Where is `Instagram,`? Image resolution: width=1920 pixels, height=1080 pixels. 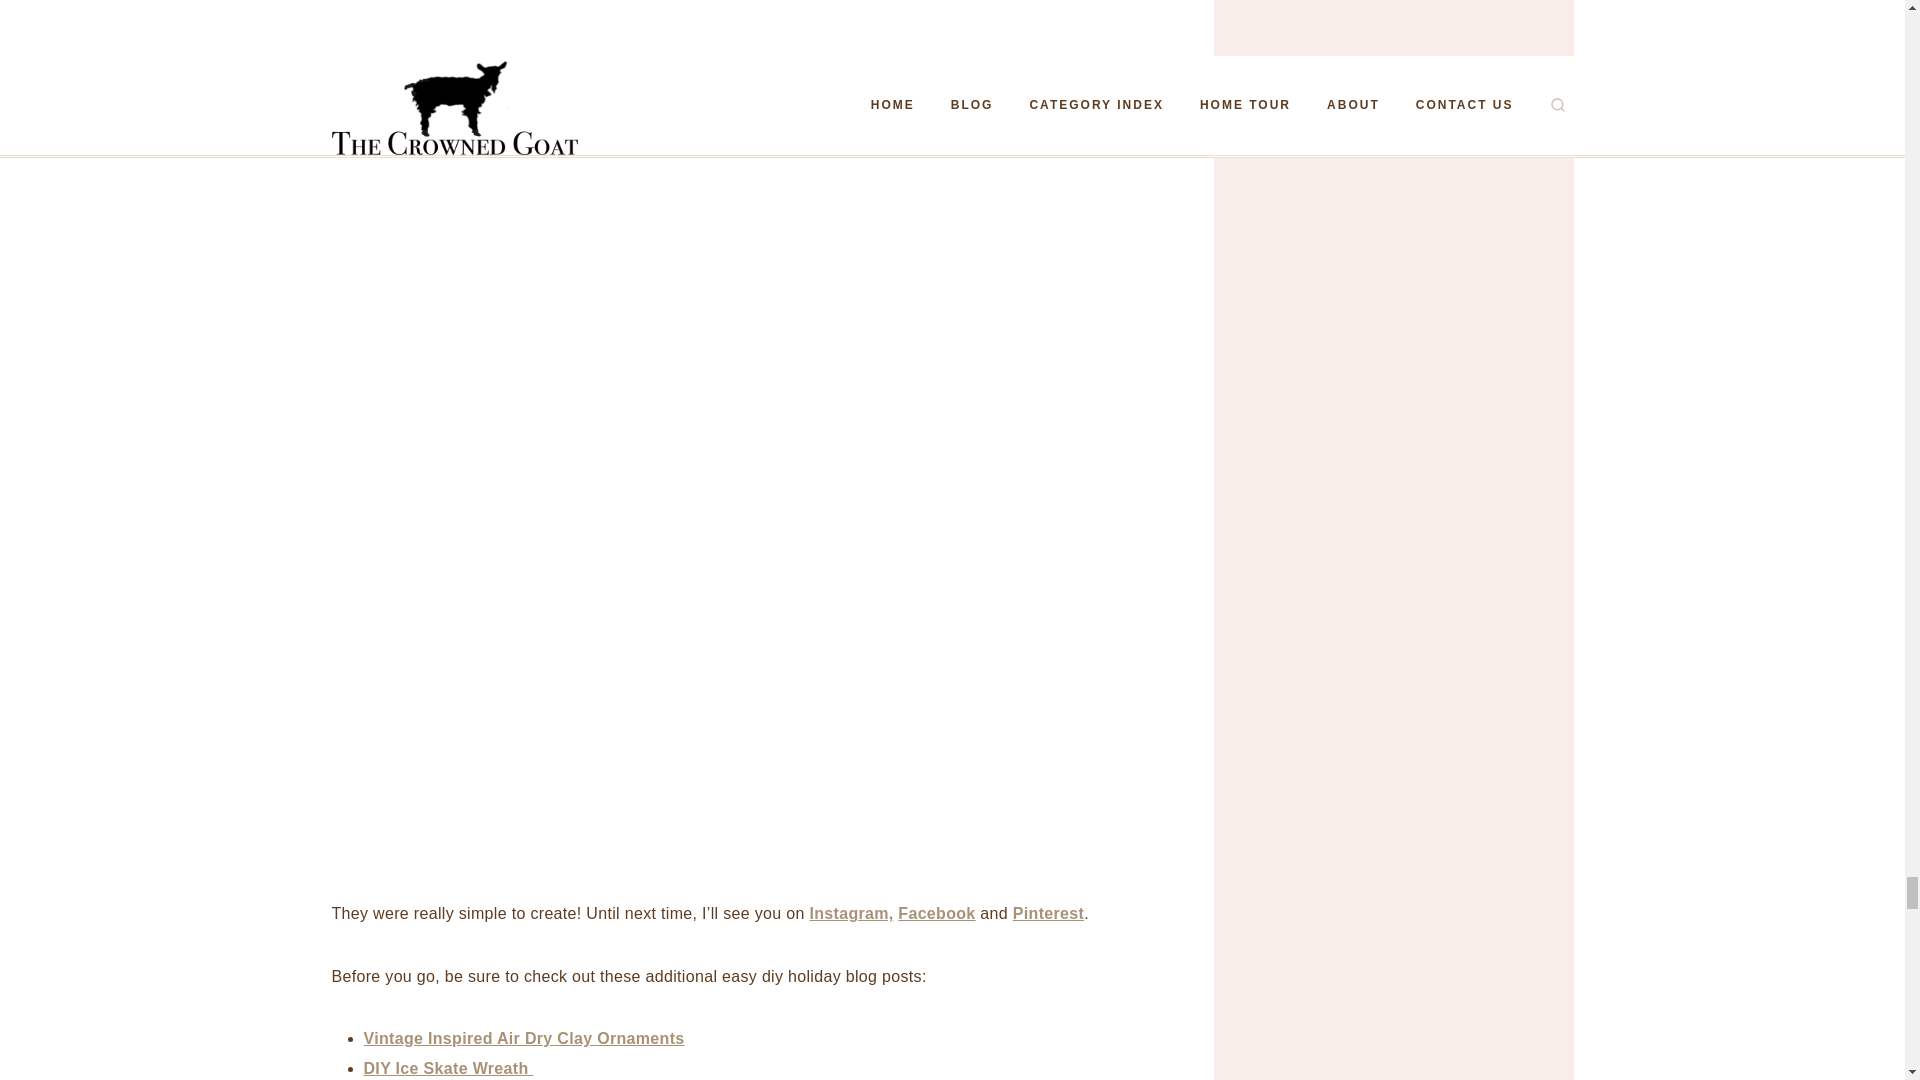 Instagram, is located at coordinates (850, 914).